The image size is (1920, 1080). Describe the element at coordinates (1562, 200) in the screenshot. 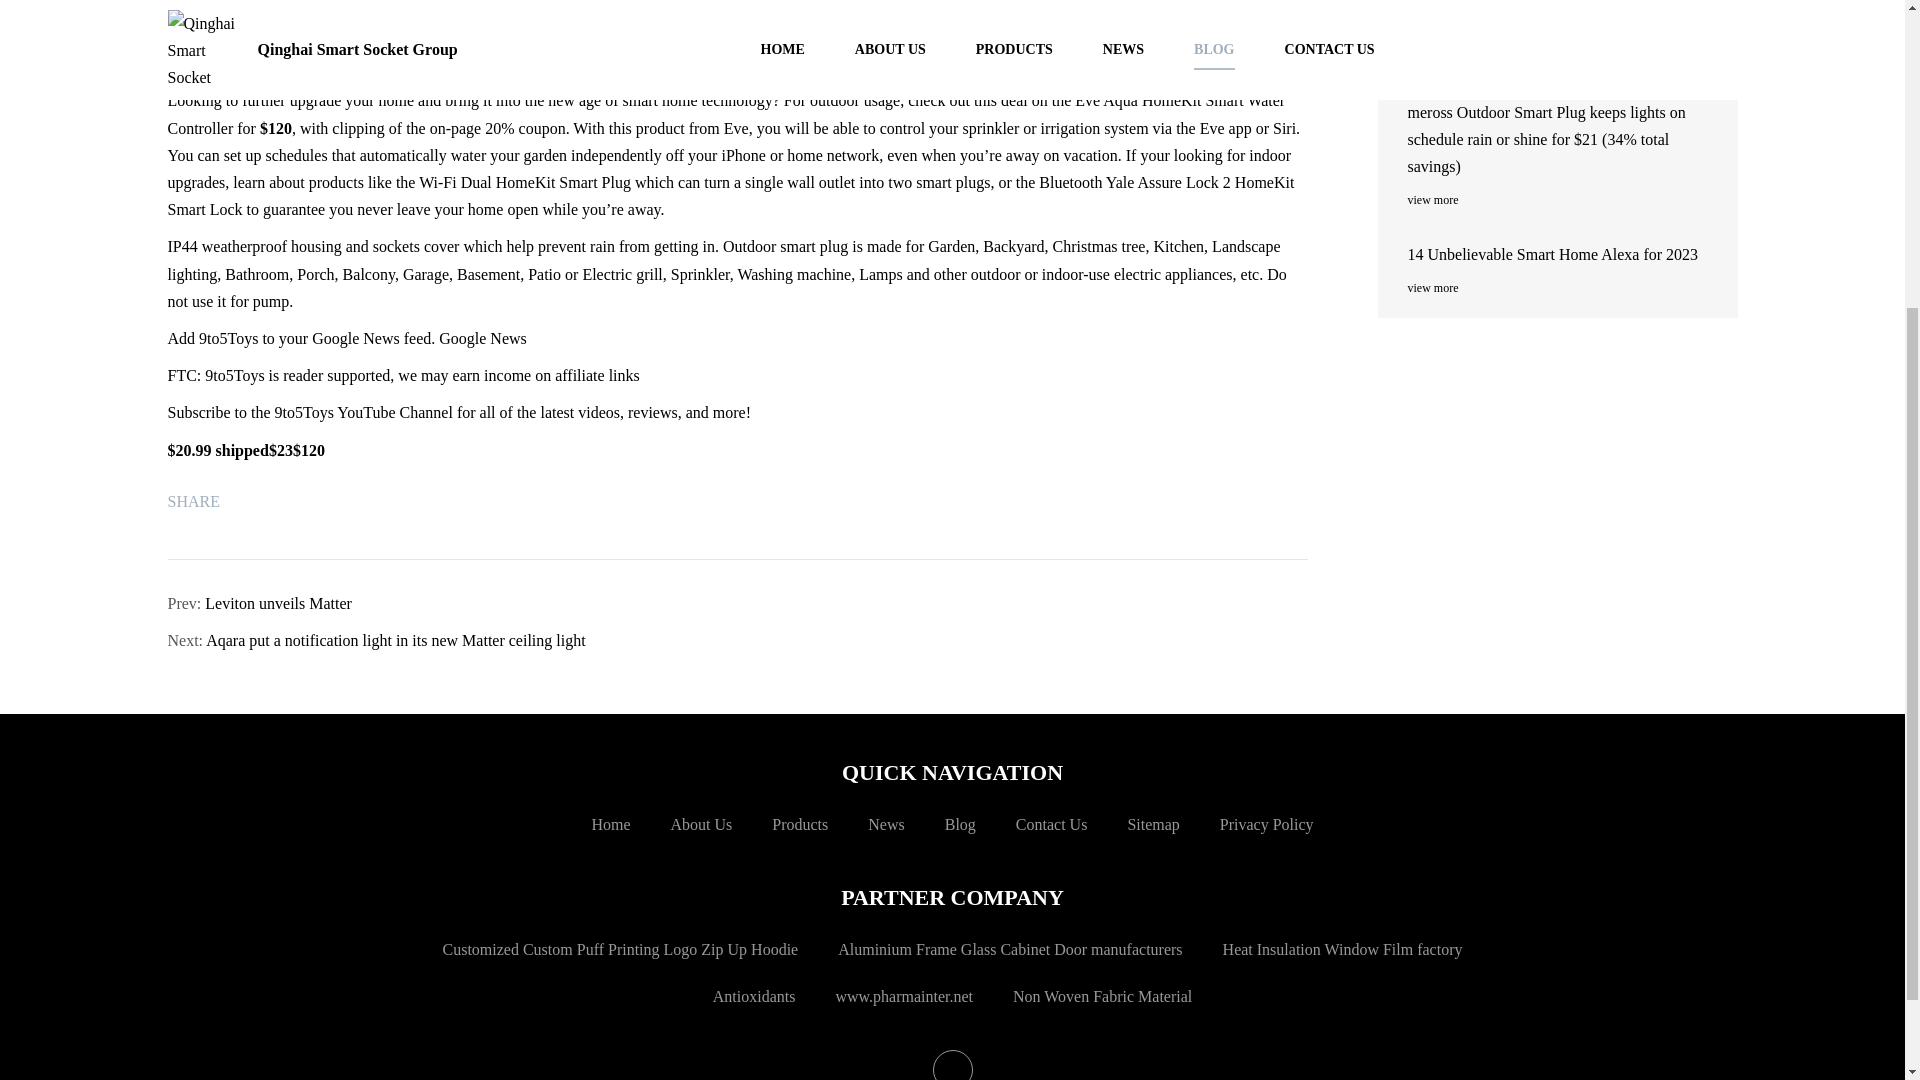

I see `view more` at that location.